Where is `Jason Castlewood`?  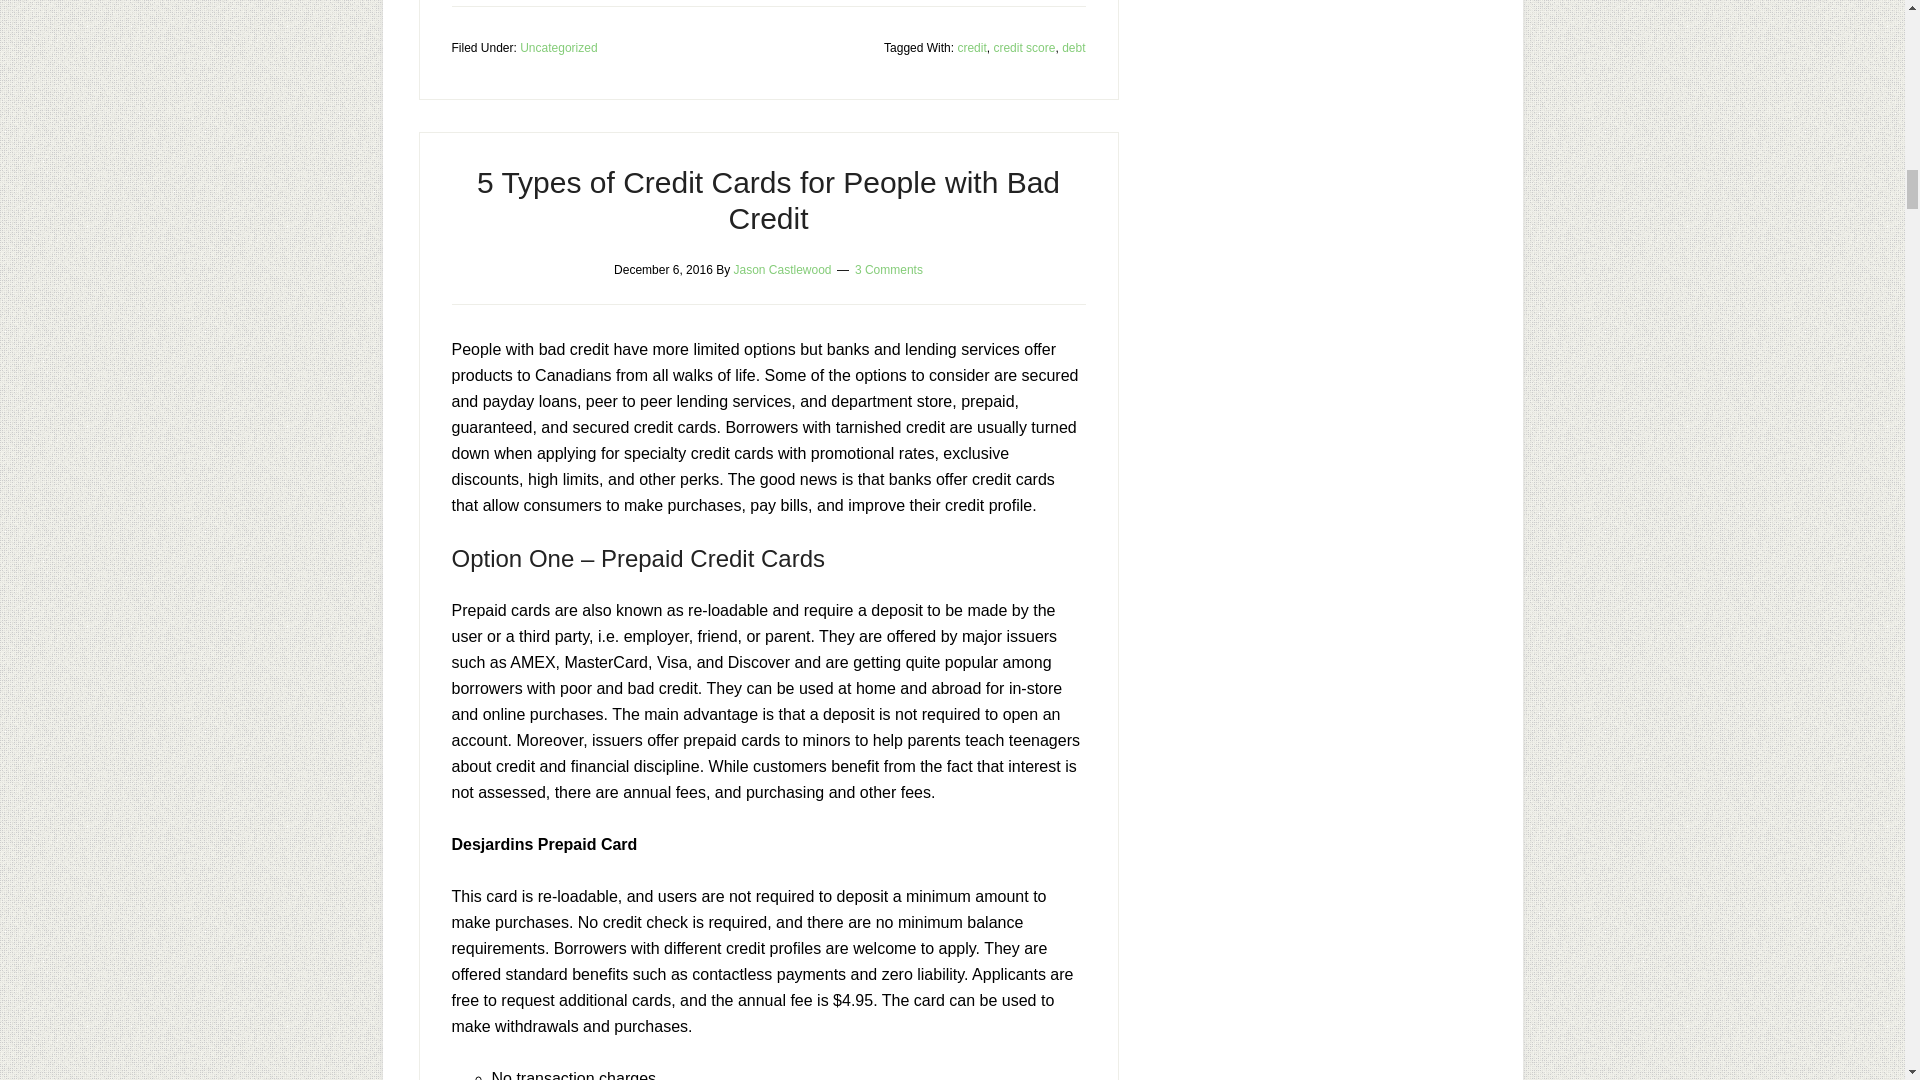
Jason Castlewood is located at coordinates (782, 270).